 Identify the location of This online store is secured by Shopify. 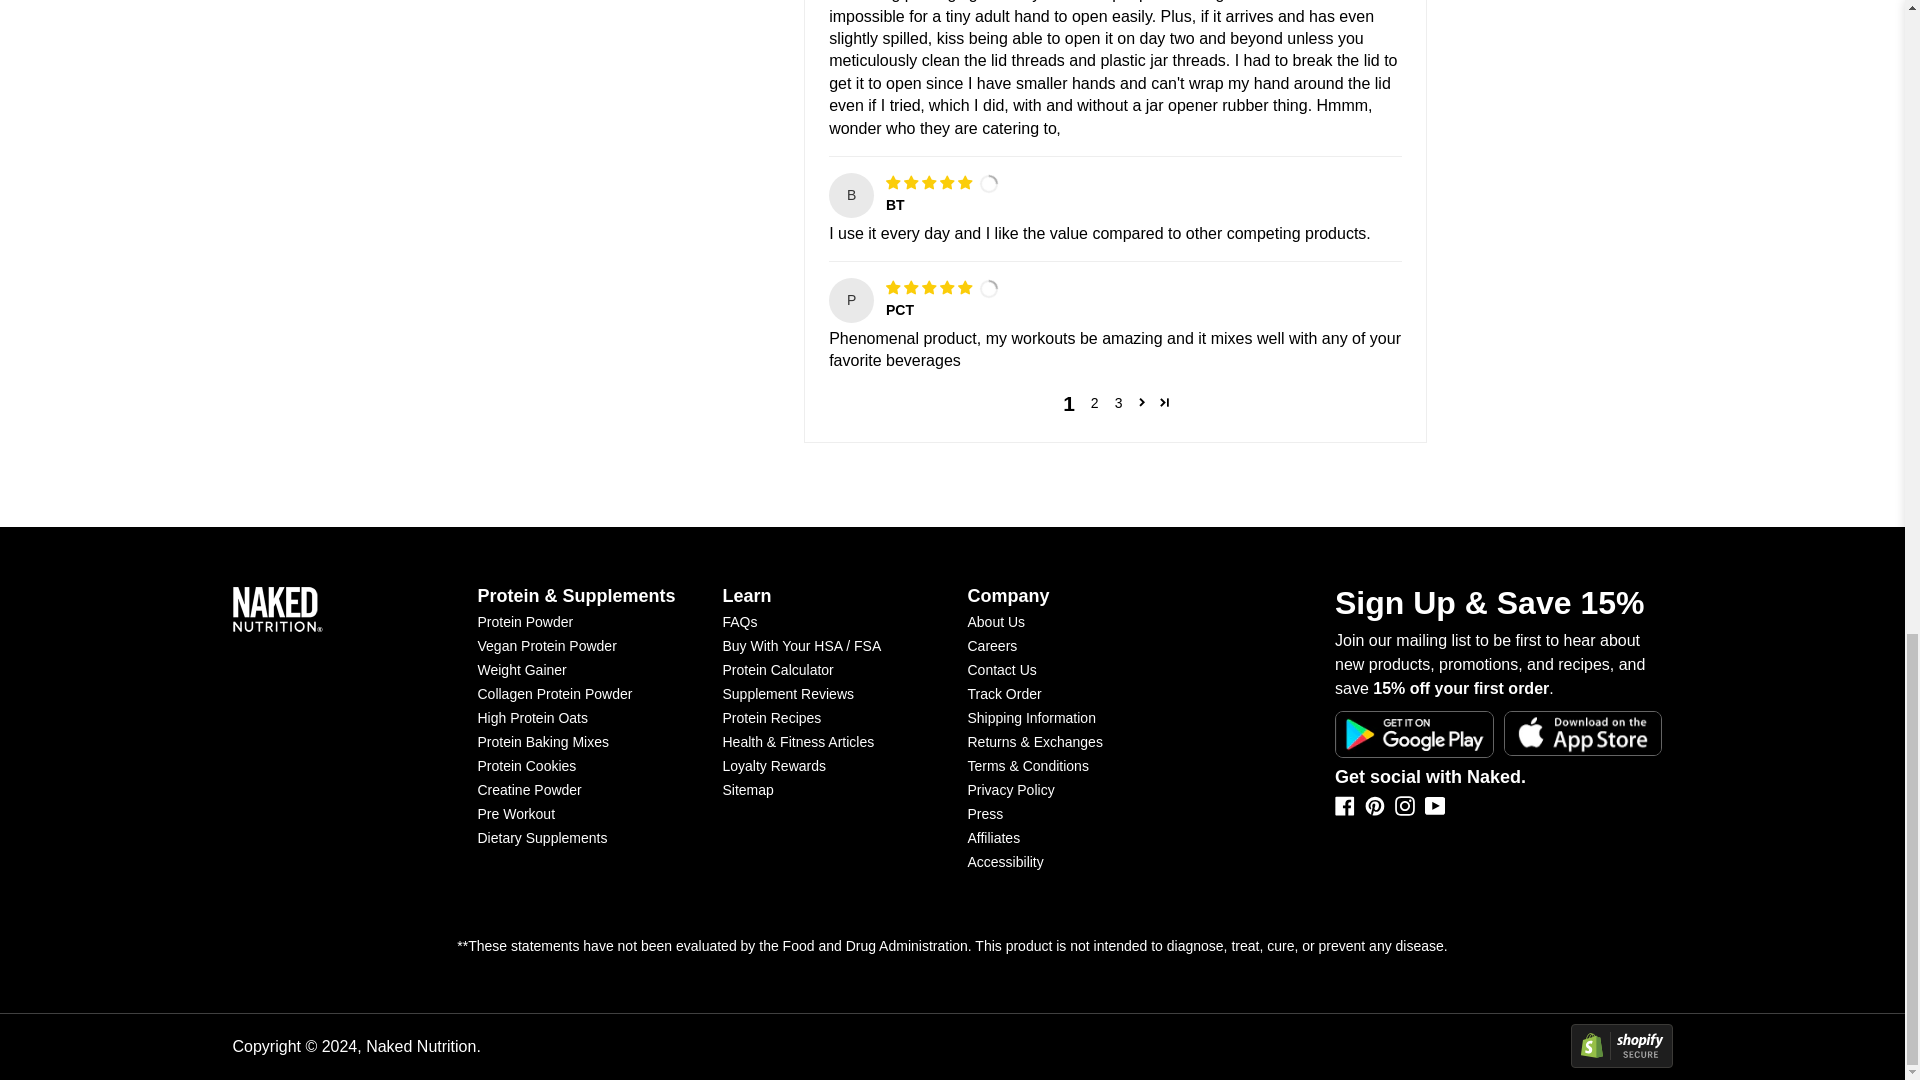
(1320, 1046).